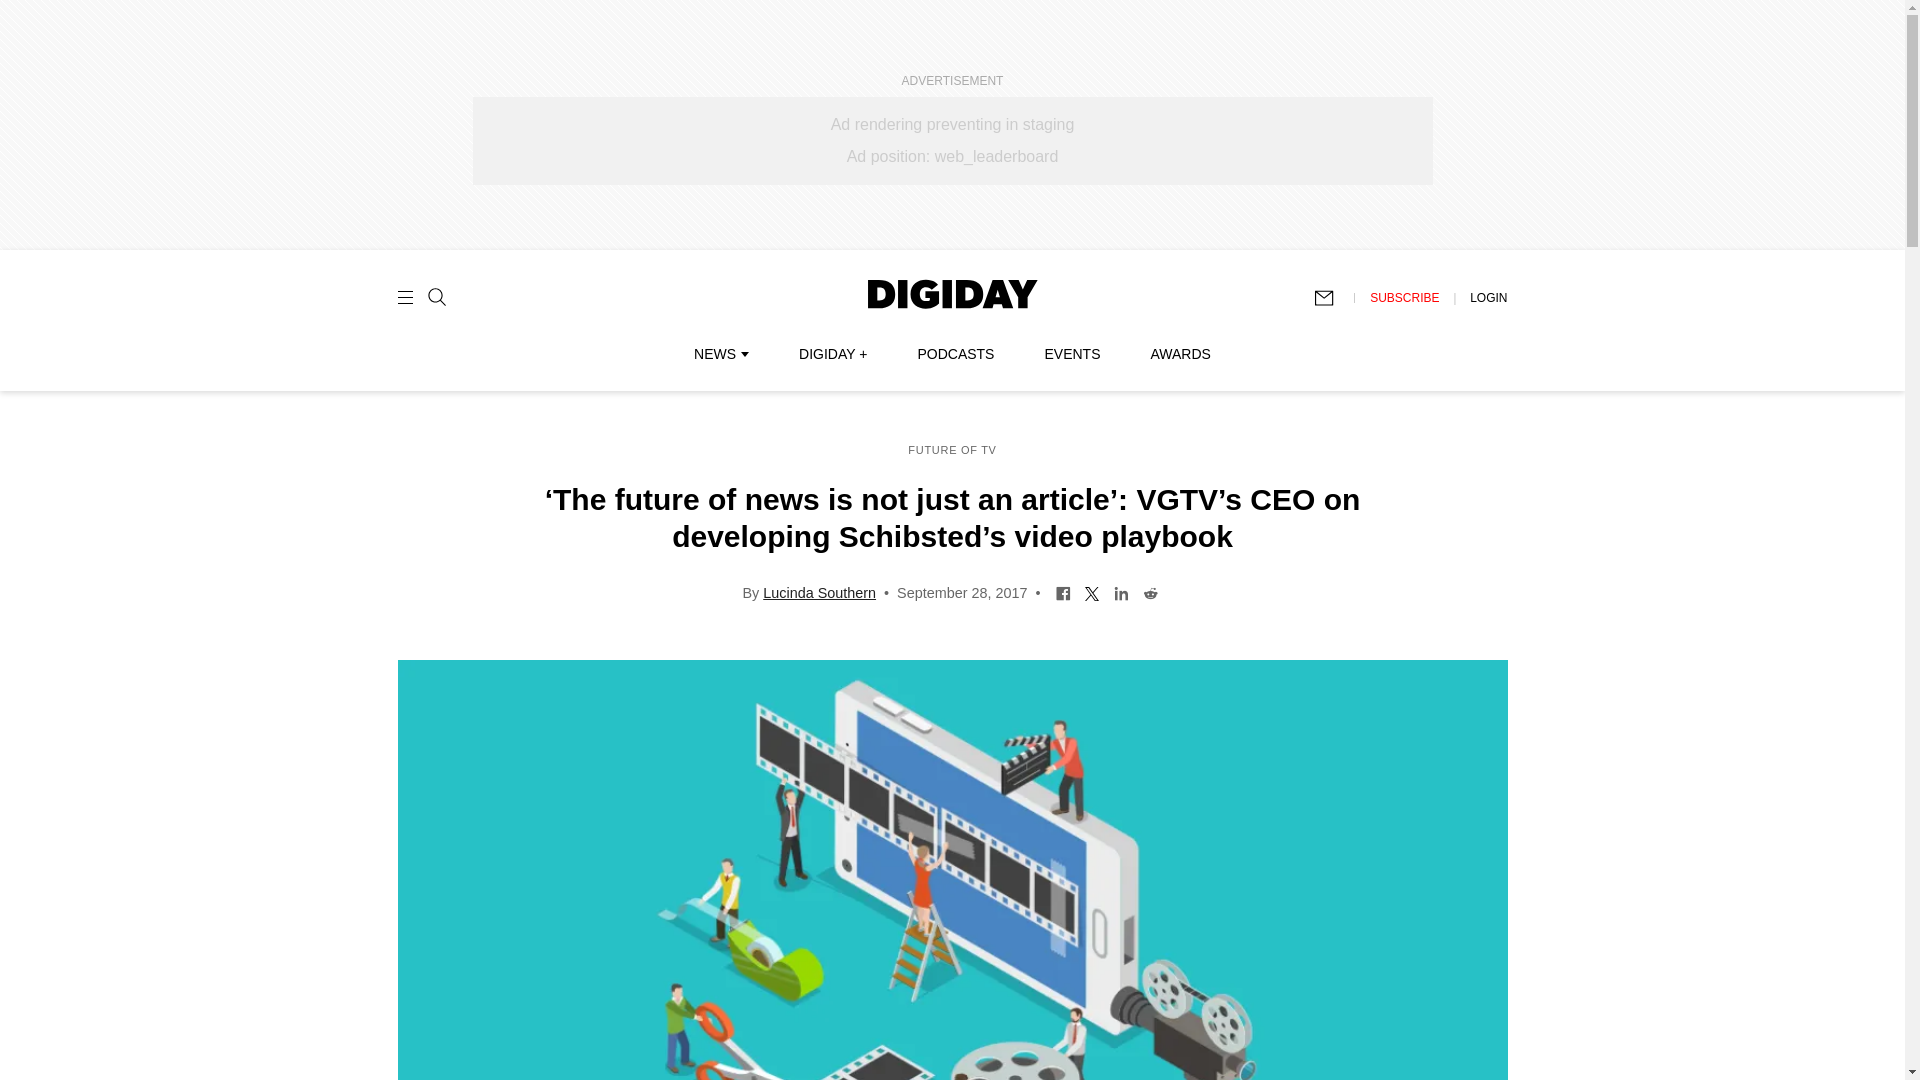 The image size is (1920, 1080). I want to click on Share on LinkedIn, so click(1122, 592).